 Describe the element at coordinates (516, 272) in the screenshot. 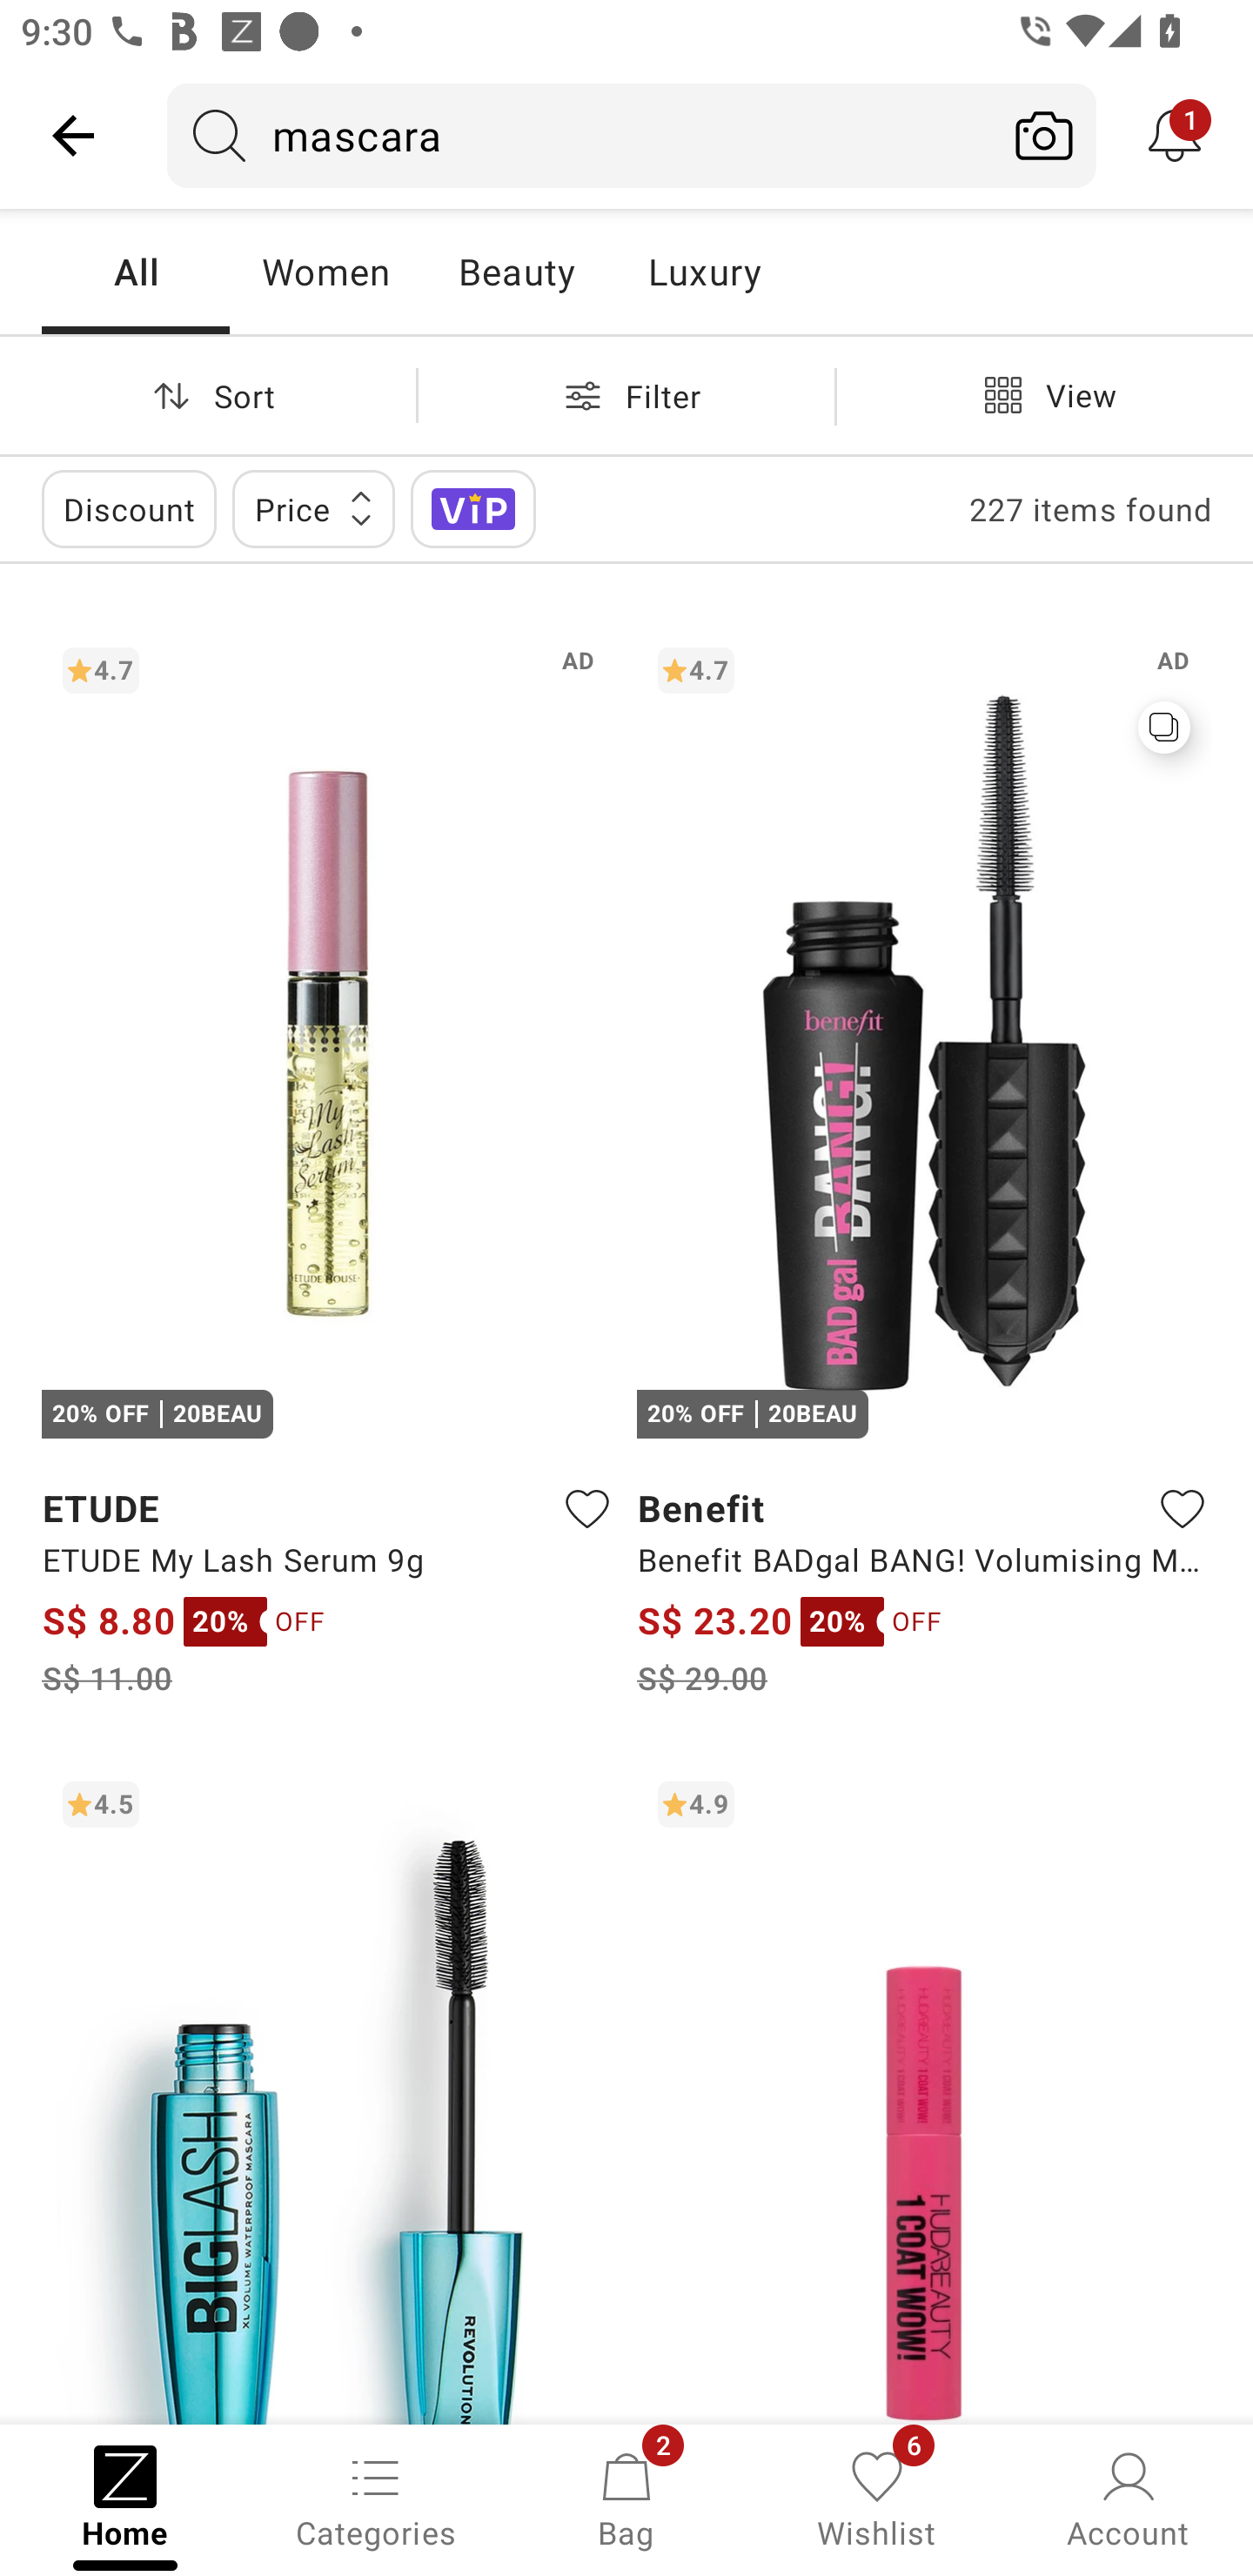

I see `Beauty` at that location.